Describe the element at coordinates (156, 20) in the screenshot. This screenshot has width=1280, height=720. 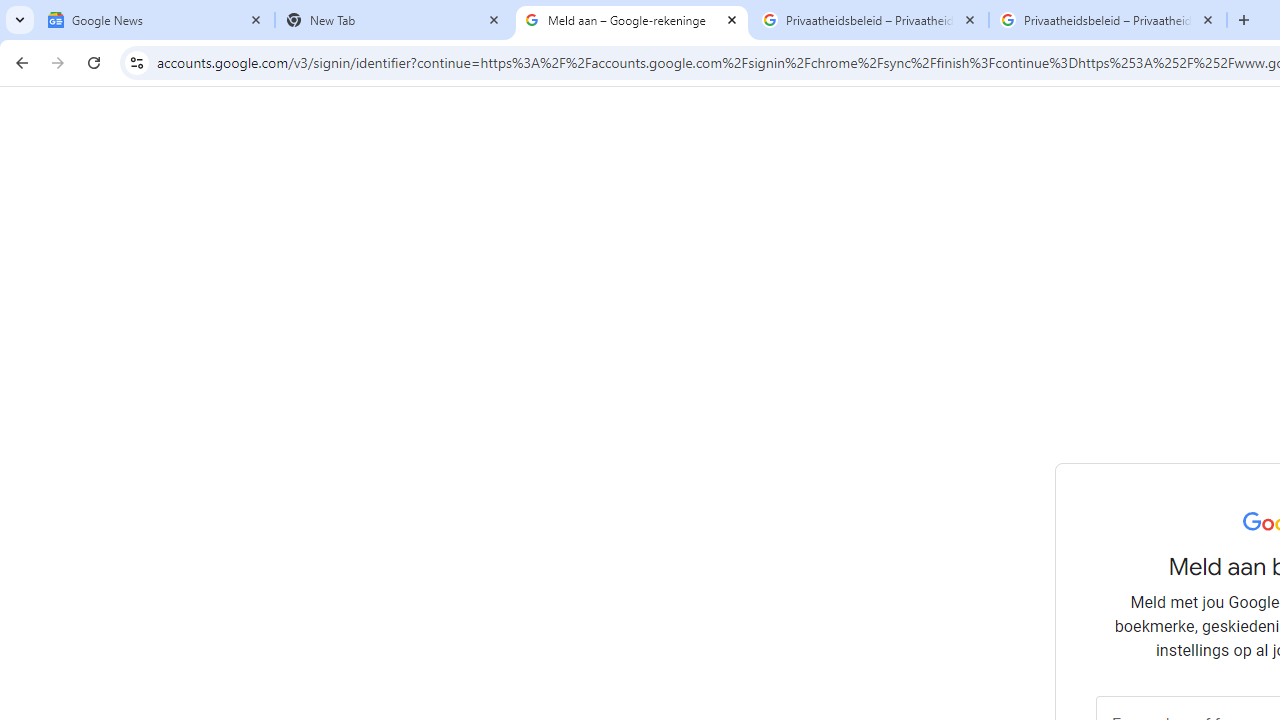
I see `Google News` at that location.